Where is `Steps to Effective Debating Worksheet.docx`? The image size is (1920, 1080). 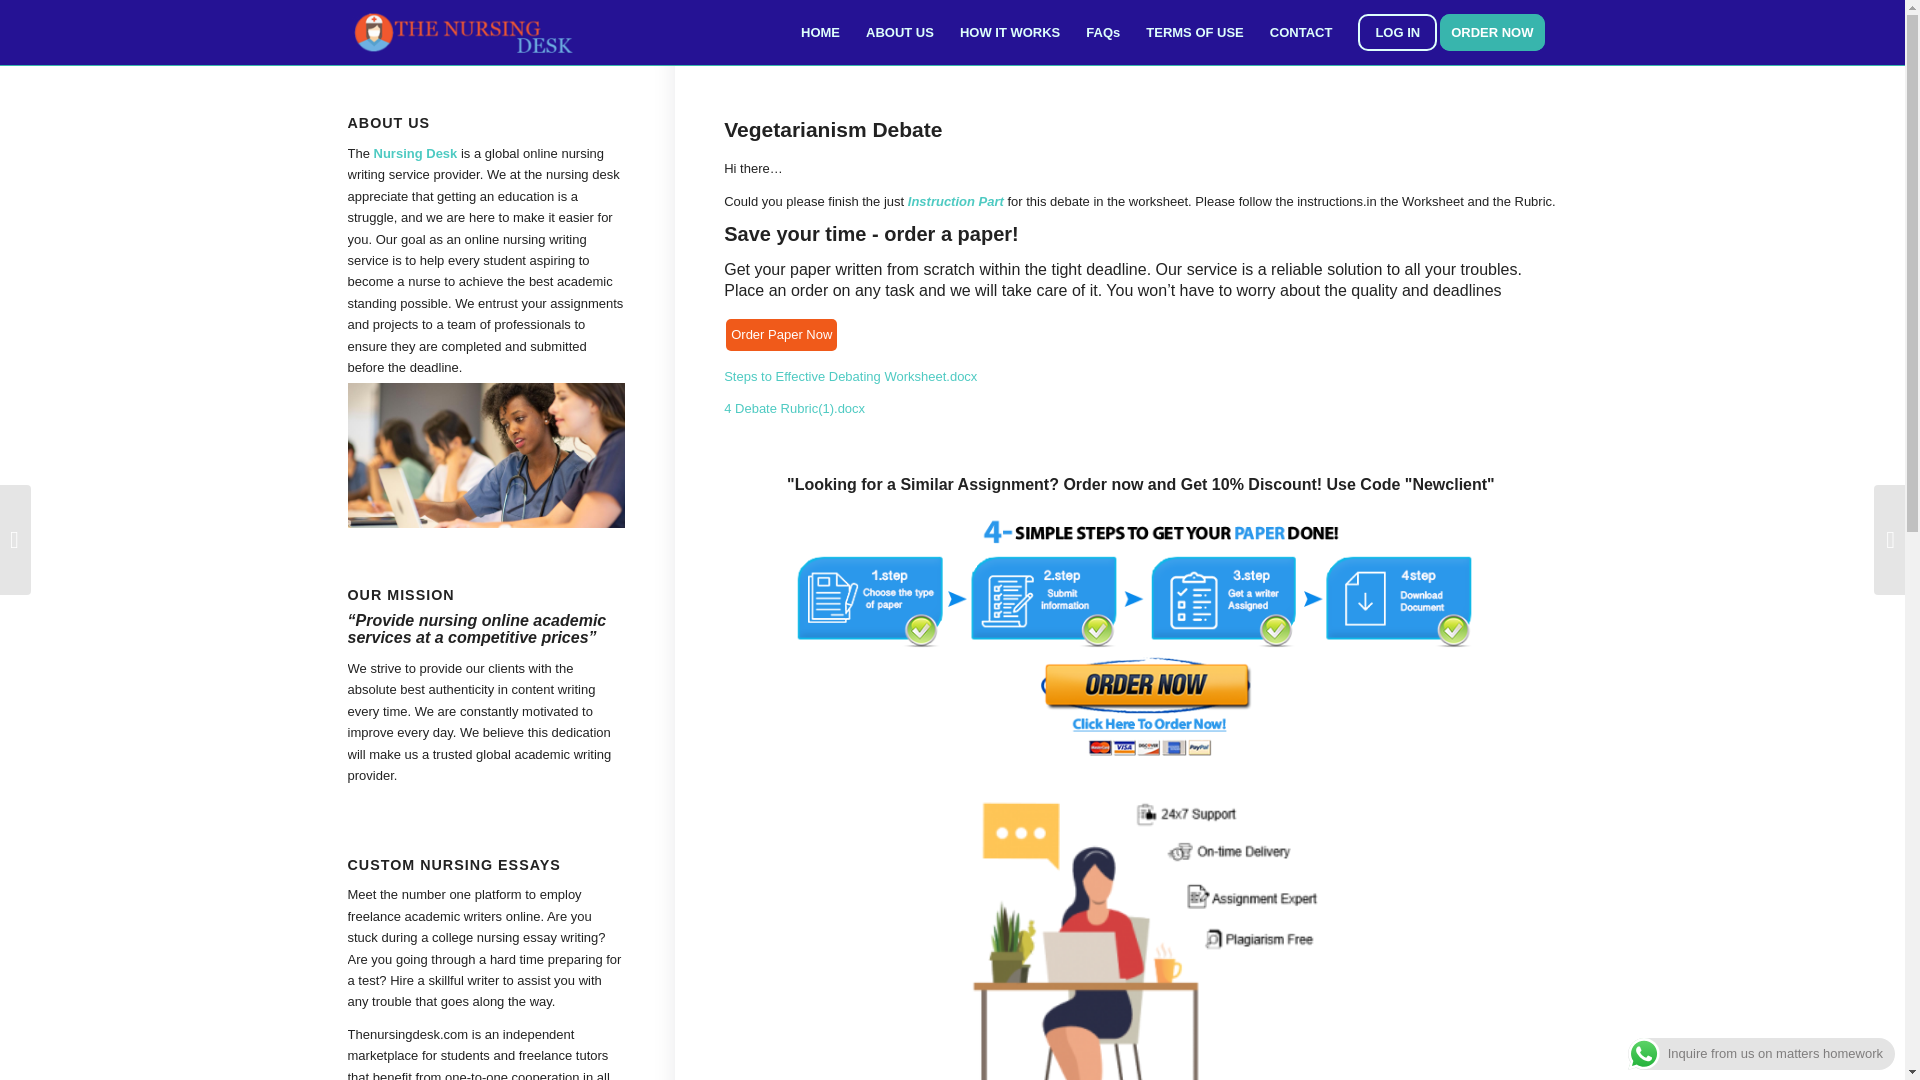 Steps to Effective Debating Worksheet.docx is located at coordinates (850, 376).